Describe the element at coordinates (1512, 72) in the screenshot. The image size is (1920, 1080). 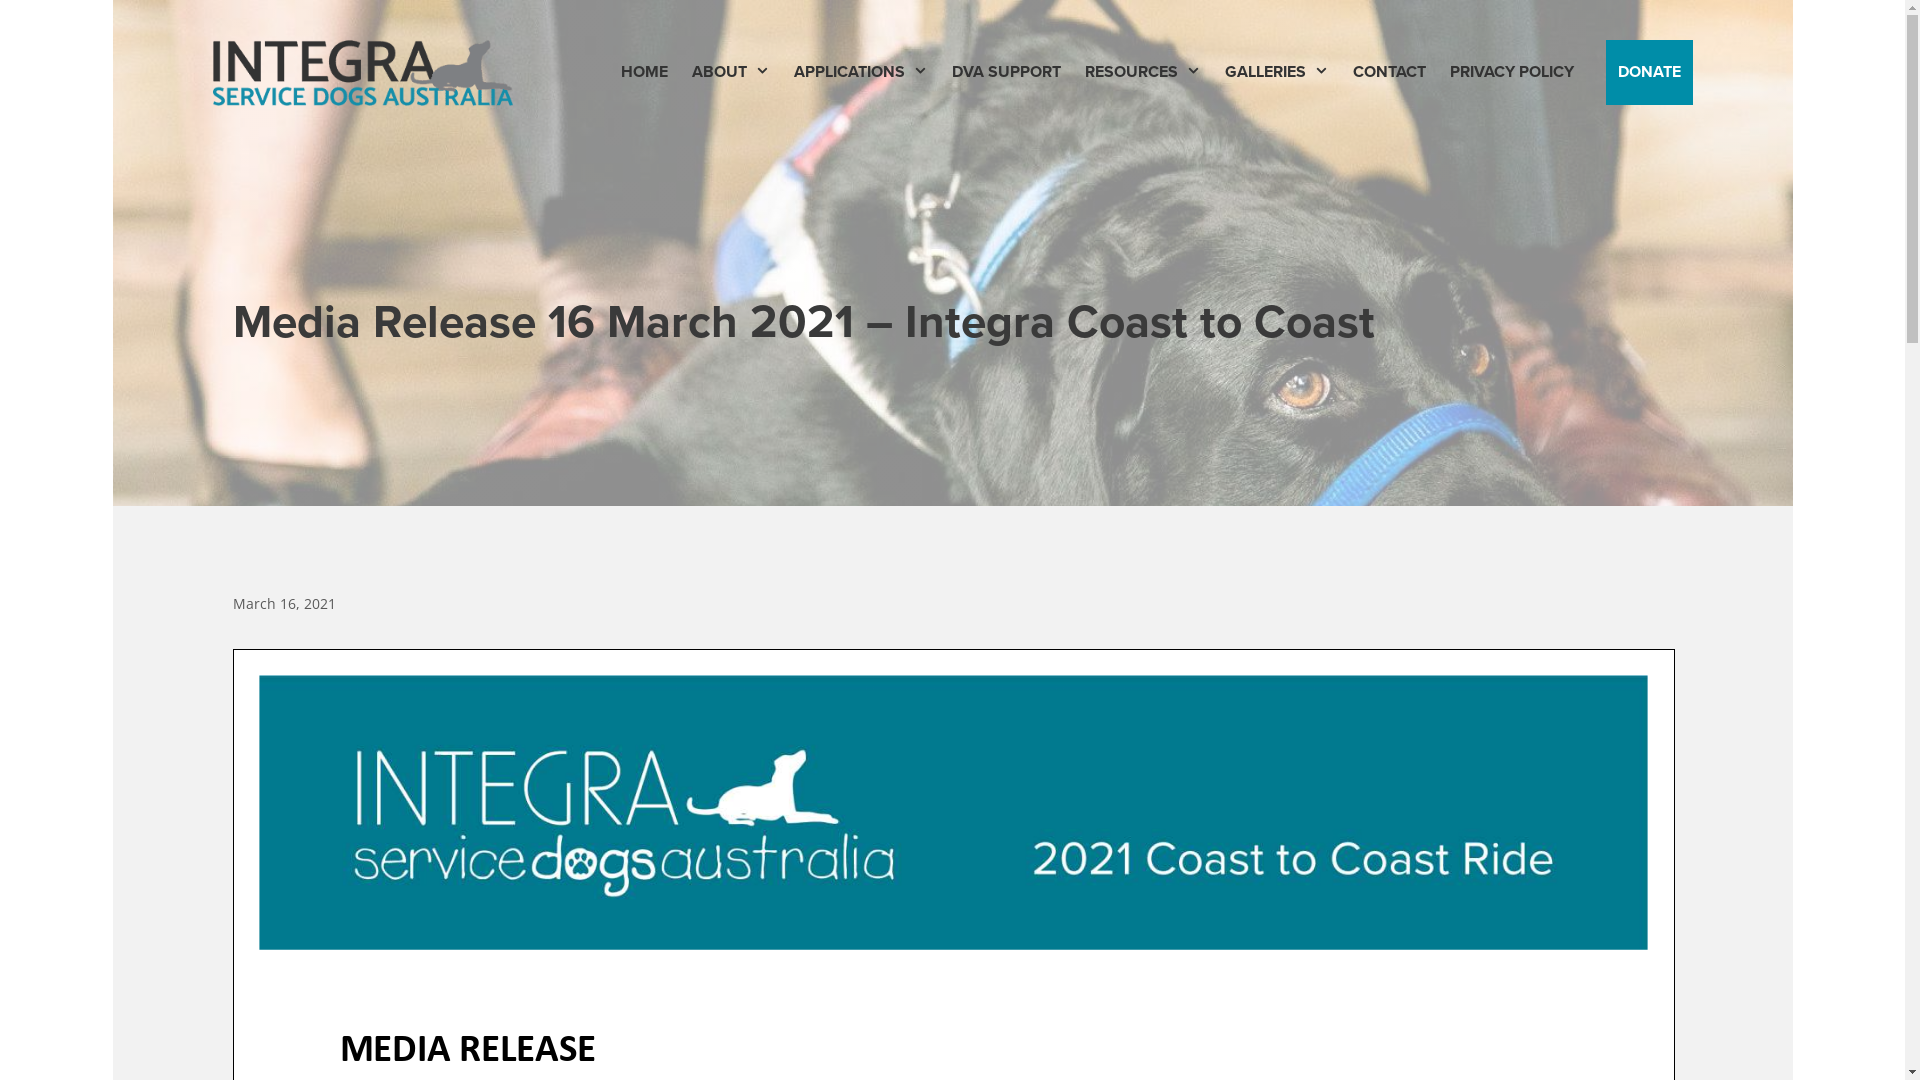
I see `PRIVACY POLICY` at that location.